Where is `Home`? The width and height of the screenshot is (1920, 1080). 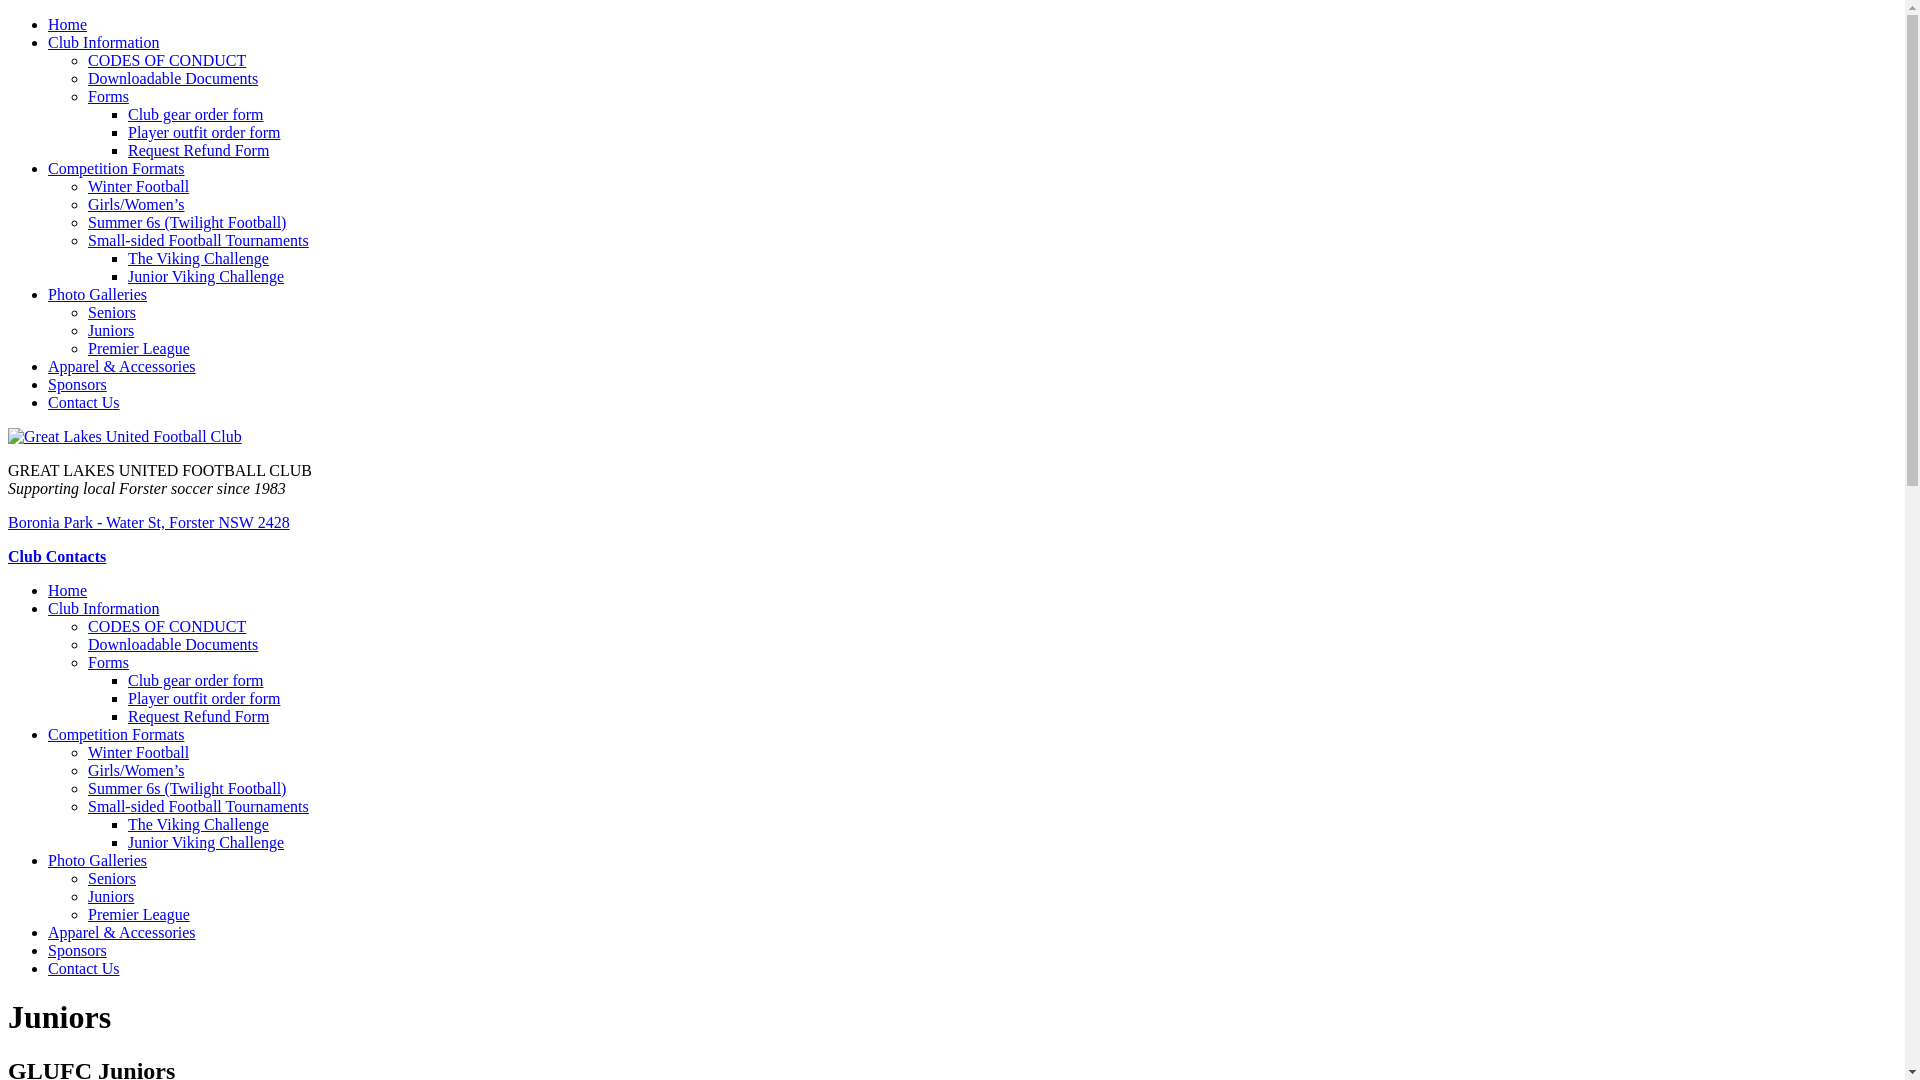
Home is located at coordinates (68, 590).